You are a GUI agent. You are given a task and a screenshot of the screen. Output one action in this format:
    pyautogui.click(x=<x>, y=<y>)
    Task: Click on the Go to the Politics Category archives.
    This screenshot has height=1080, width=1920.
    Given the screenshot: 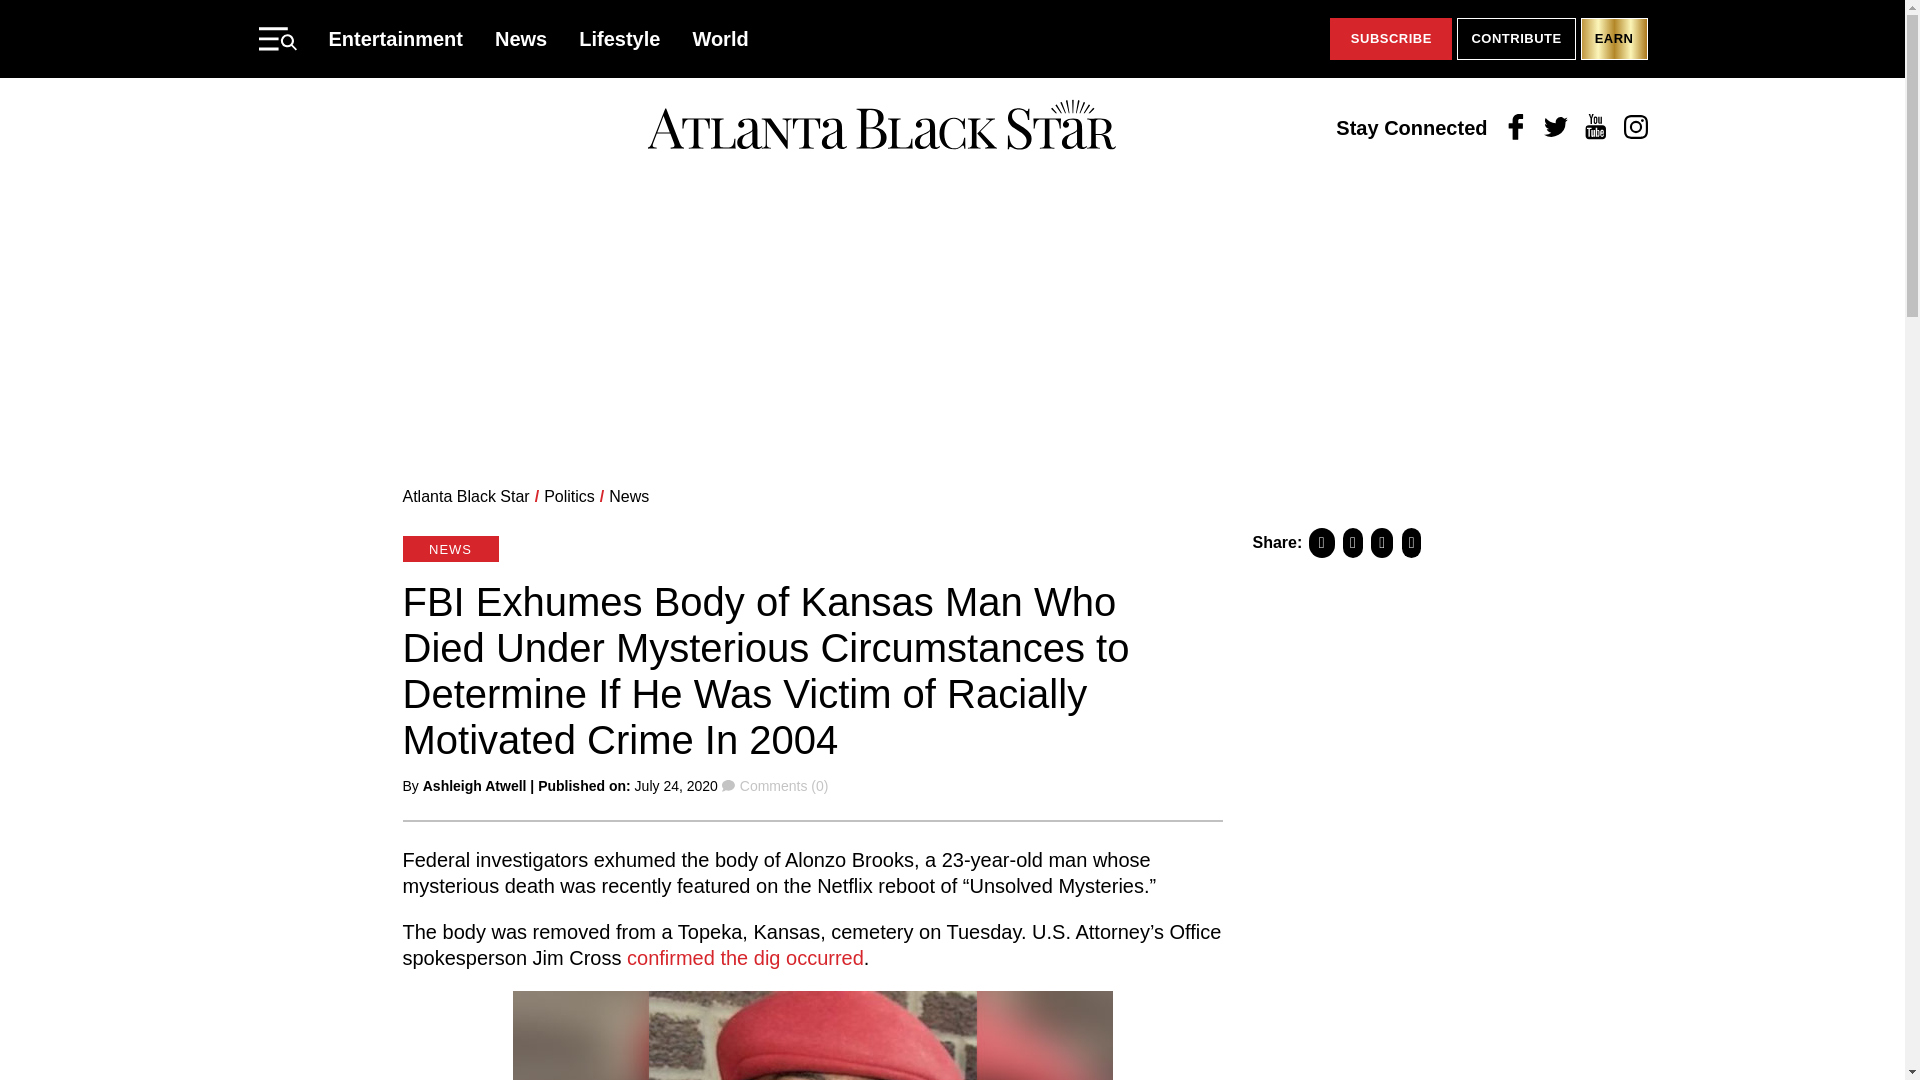 What is the action you would take?
    pyautogui.click(x=569, y=496)
    